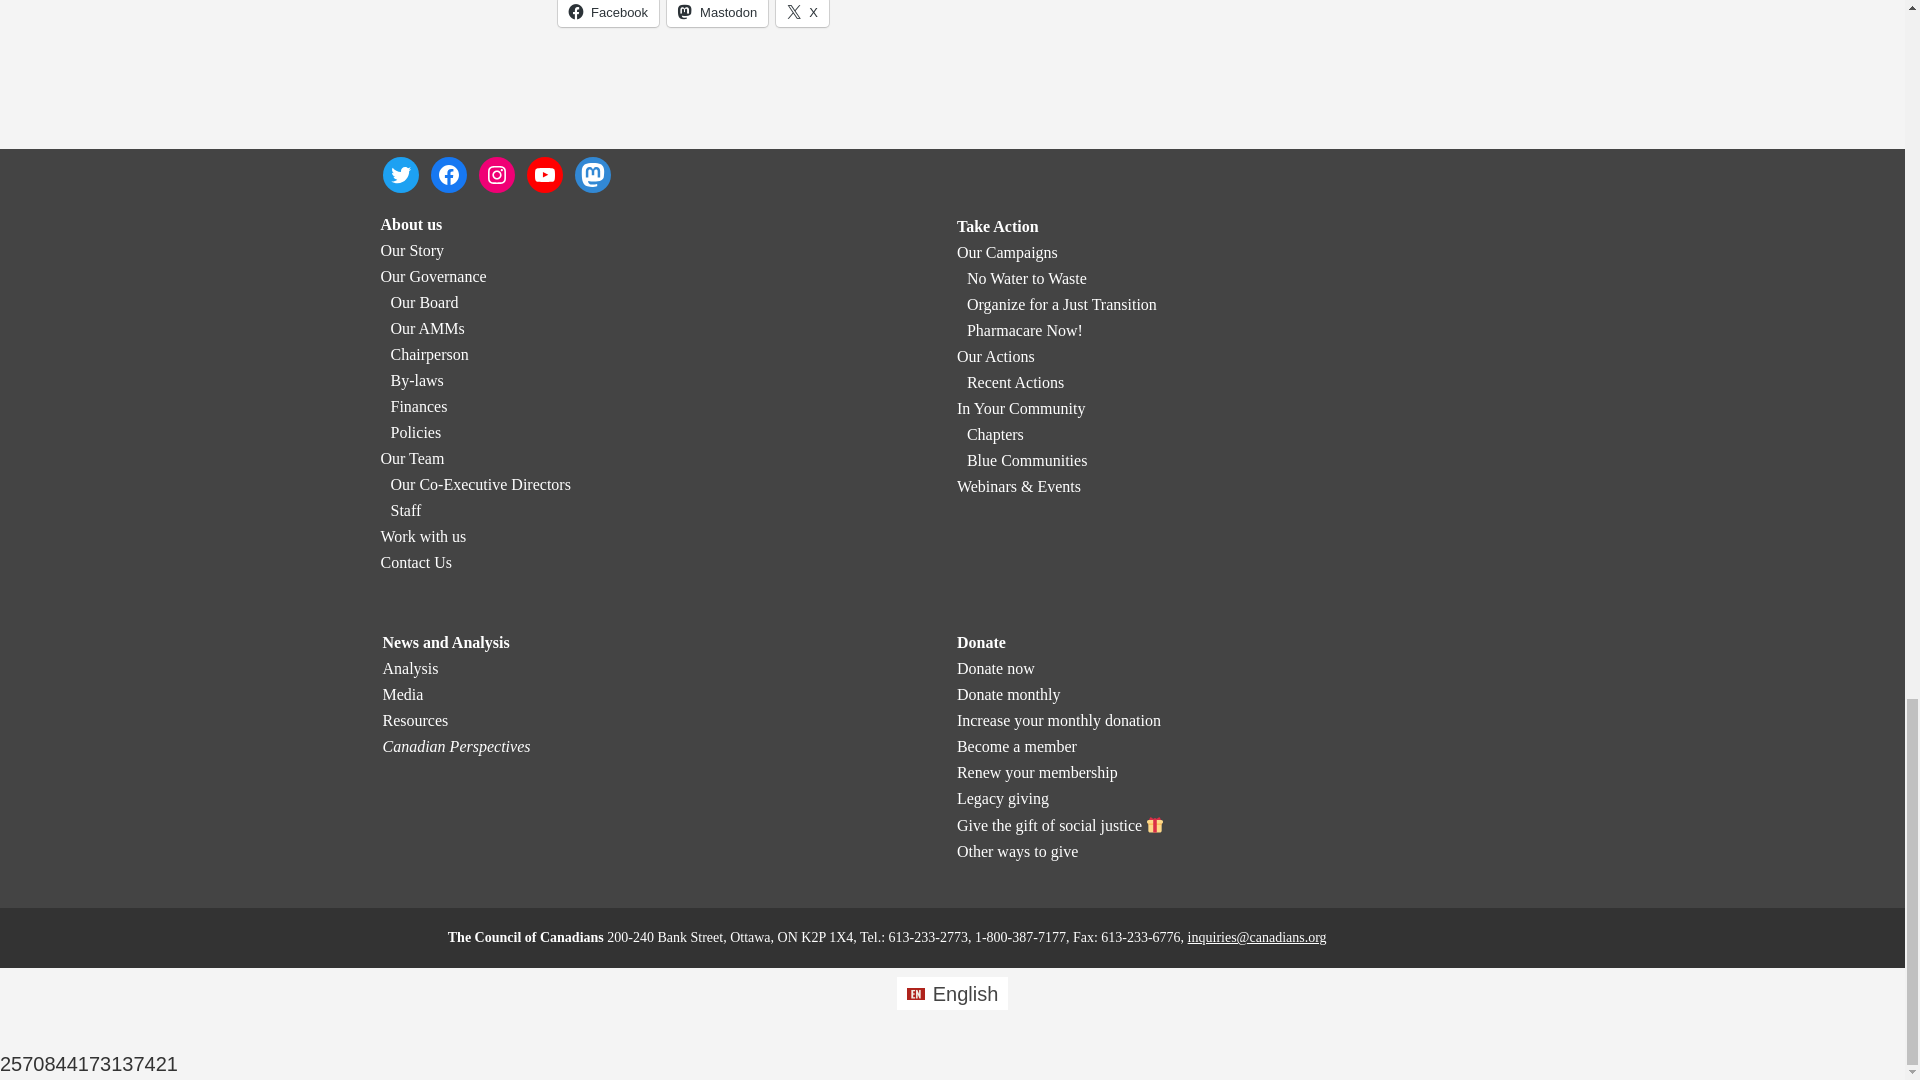  What do you see at coordinates (802, 14) in the screenshot?
I see `Click to share on X` at bounding box center [802, 14].